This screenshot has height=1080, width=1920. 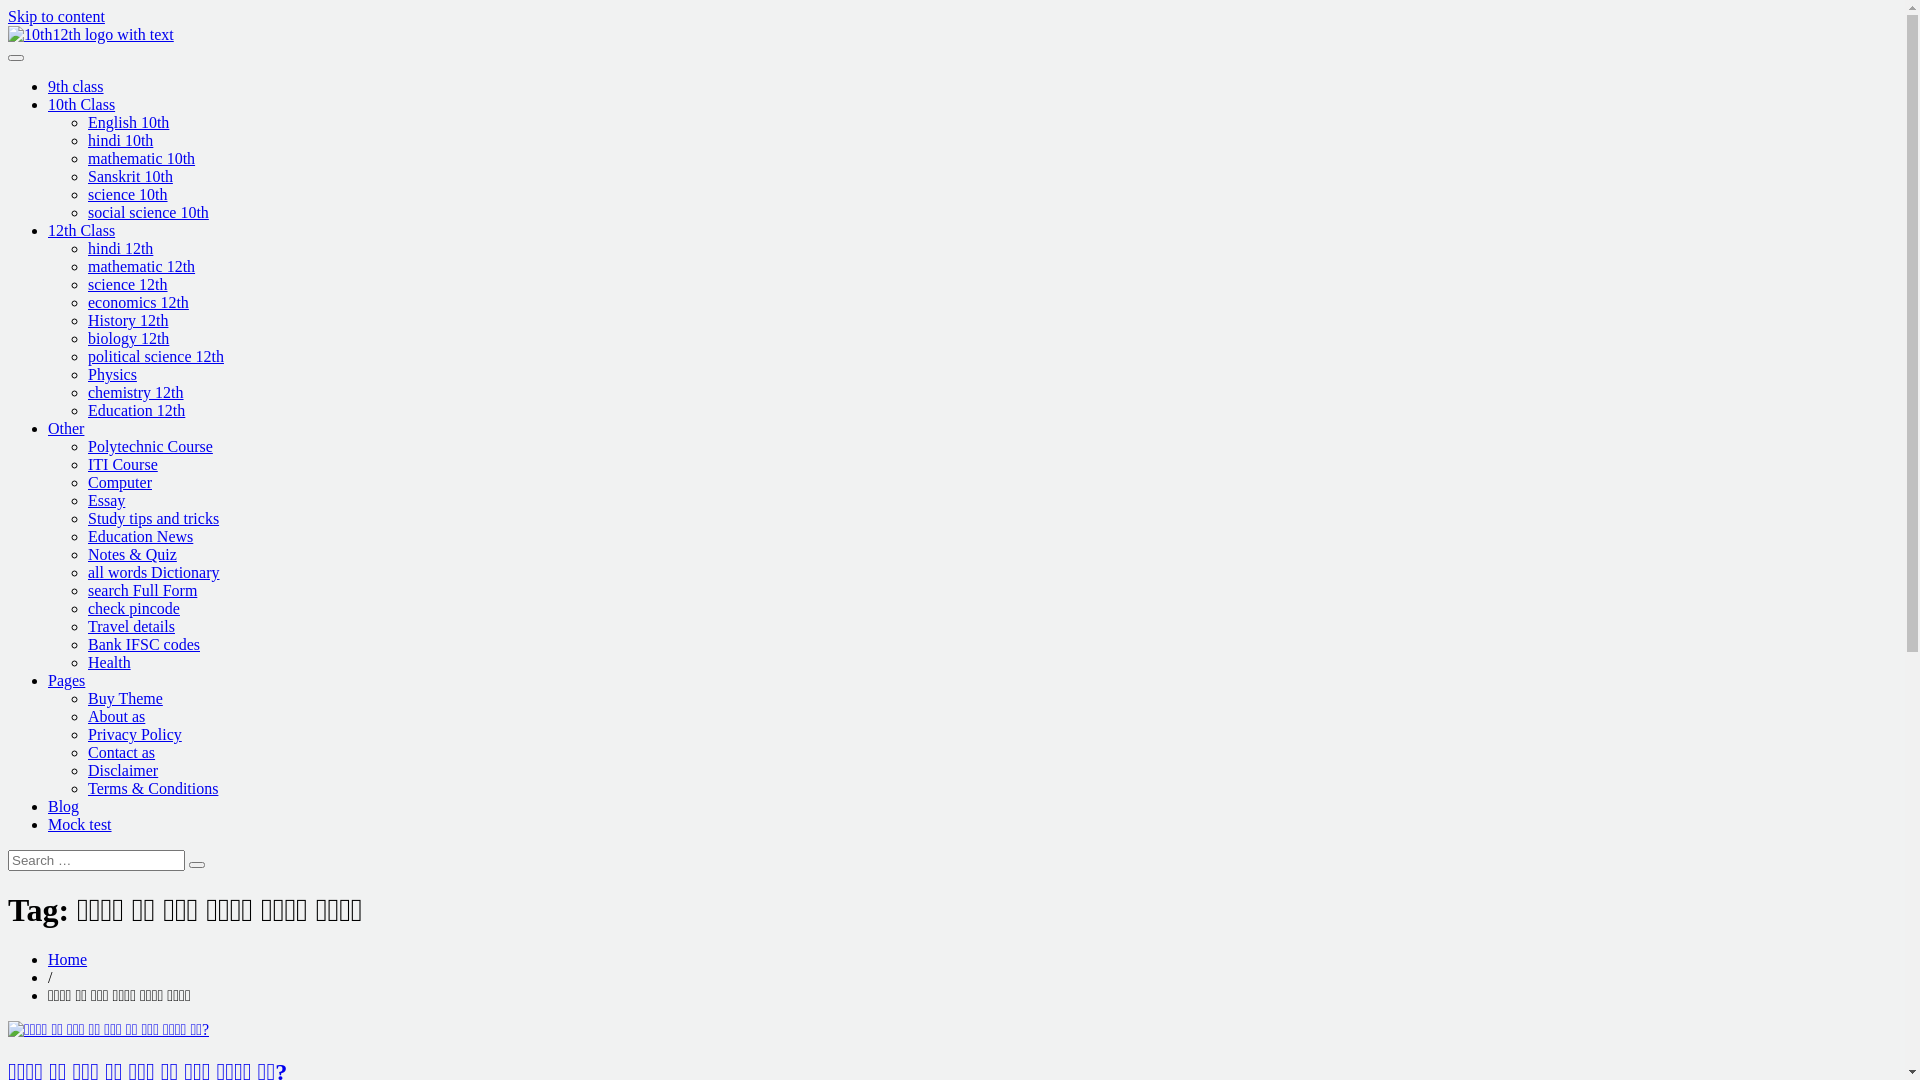 I want to click on Mock test, so click(x=80, y=824).